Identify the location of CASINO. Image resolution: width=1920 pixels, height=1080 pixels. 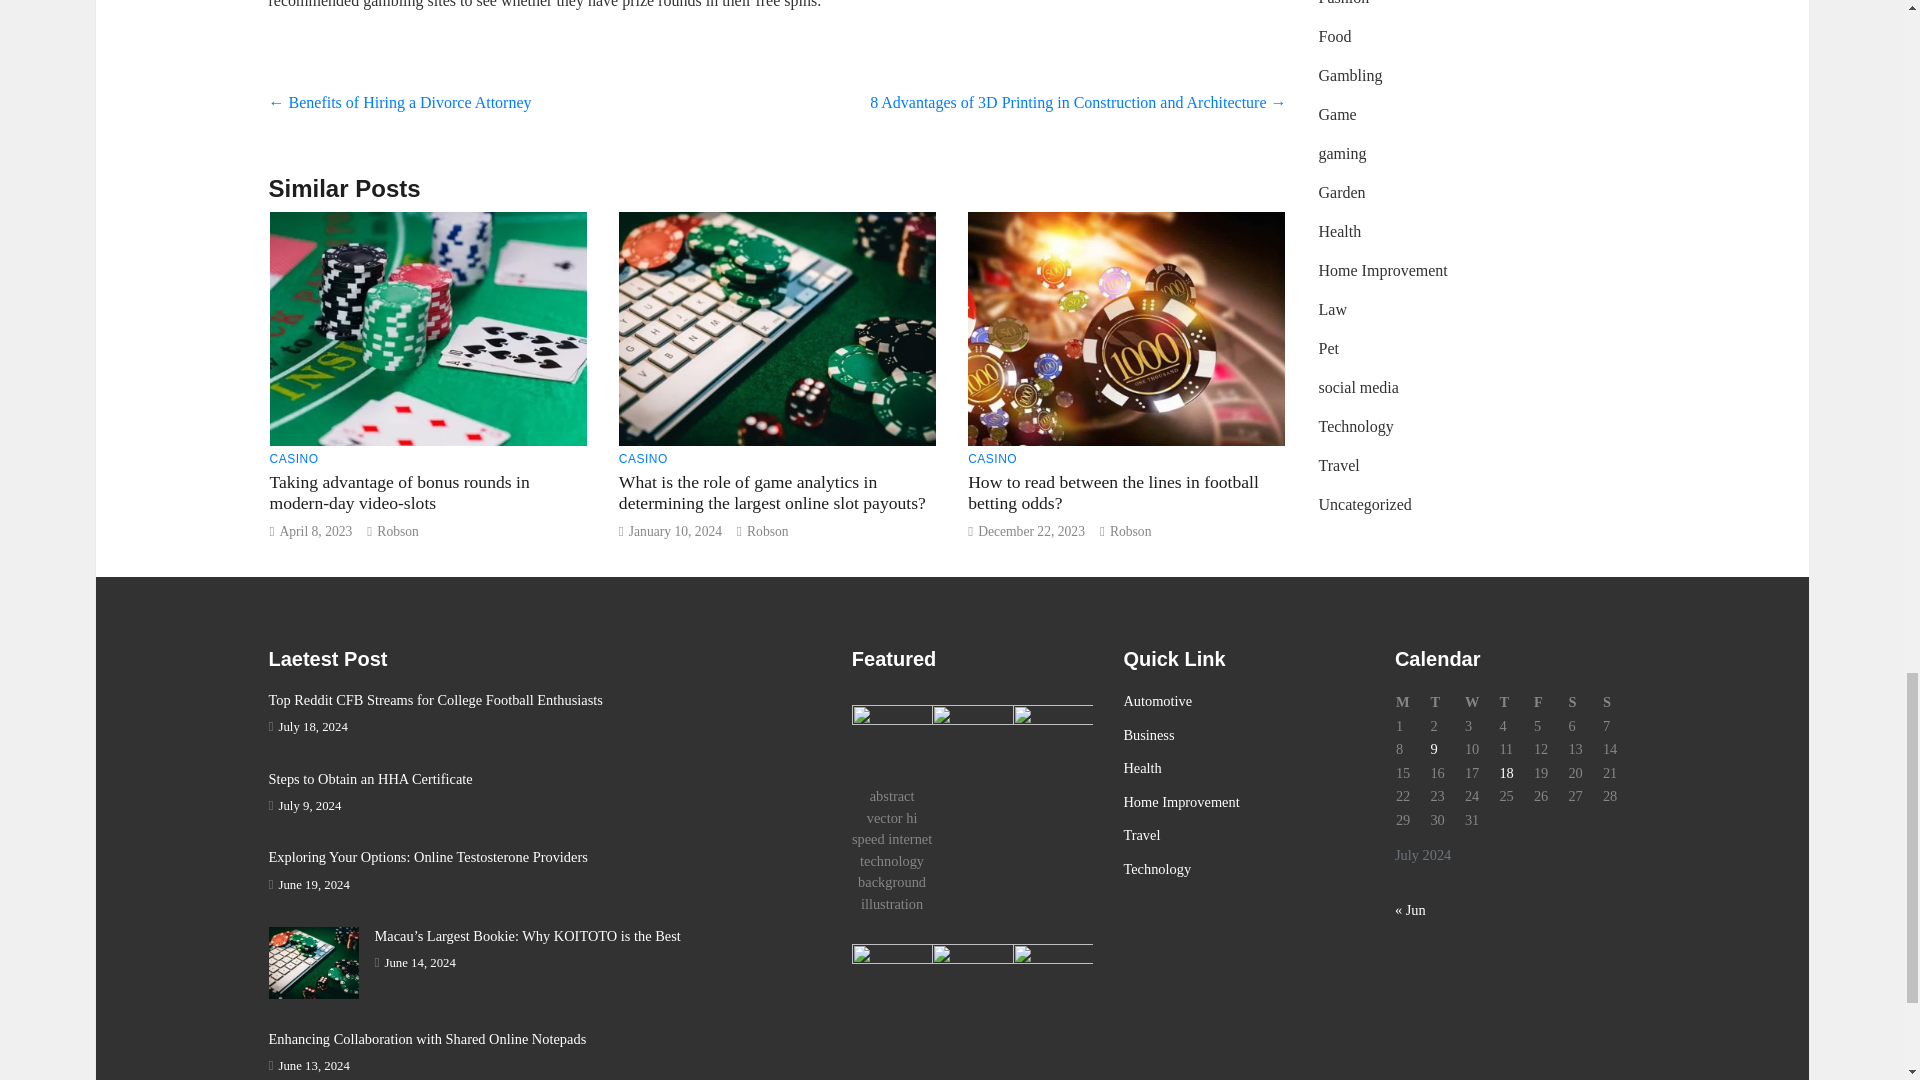
(643, 458).